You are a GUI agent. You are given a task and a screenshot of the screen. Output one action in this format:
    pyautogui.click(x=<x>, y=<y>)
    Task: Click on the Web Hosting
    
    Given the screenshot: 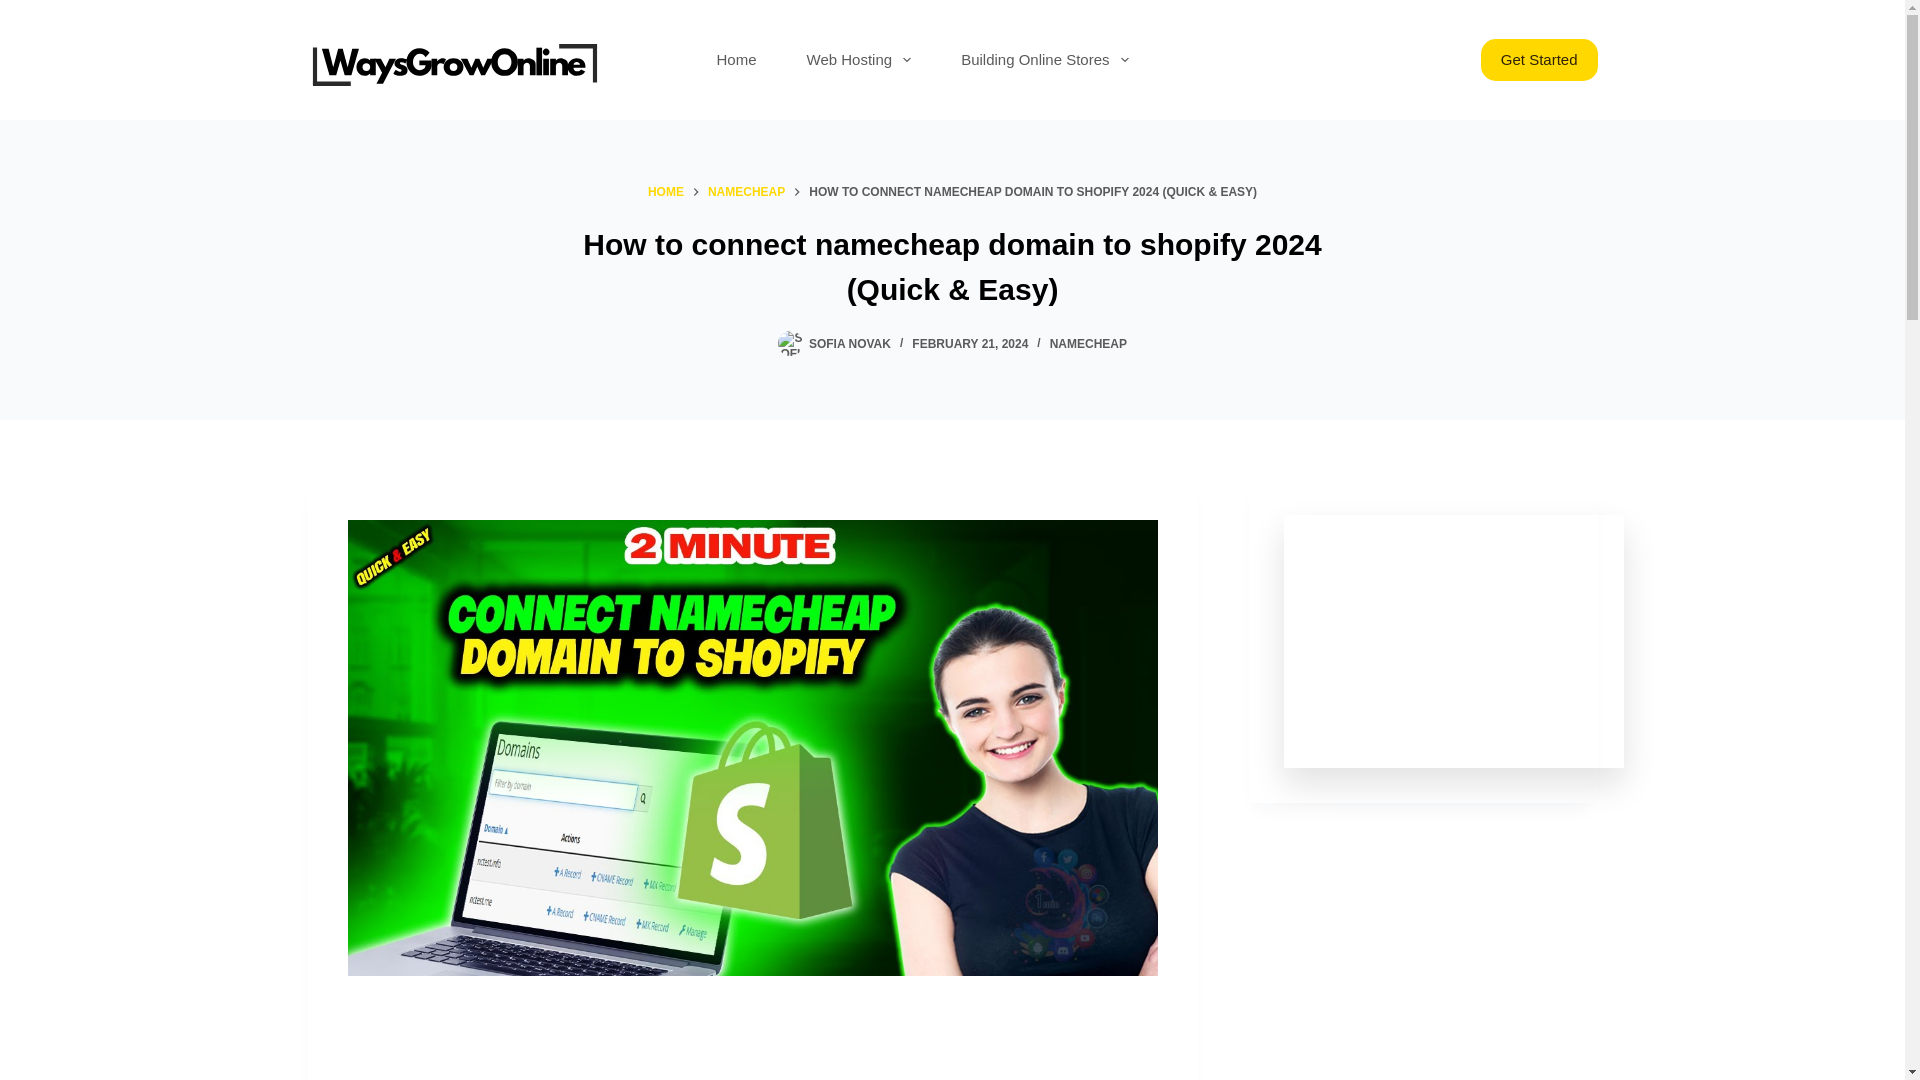 What is the action you would take?
    pyautogui.click(x=858, y=60)
    